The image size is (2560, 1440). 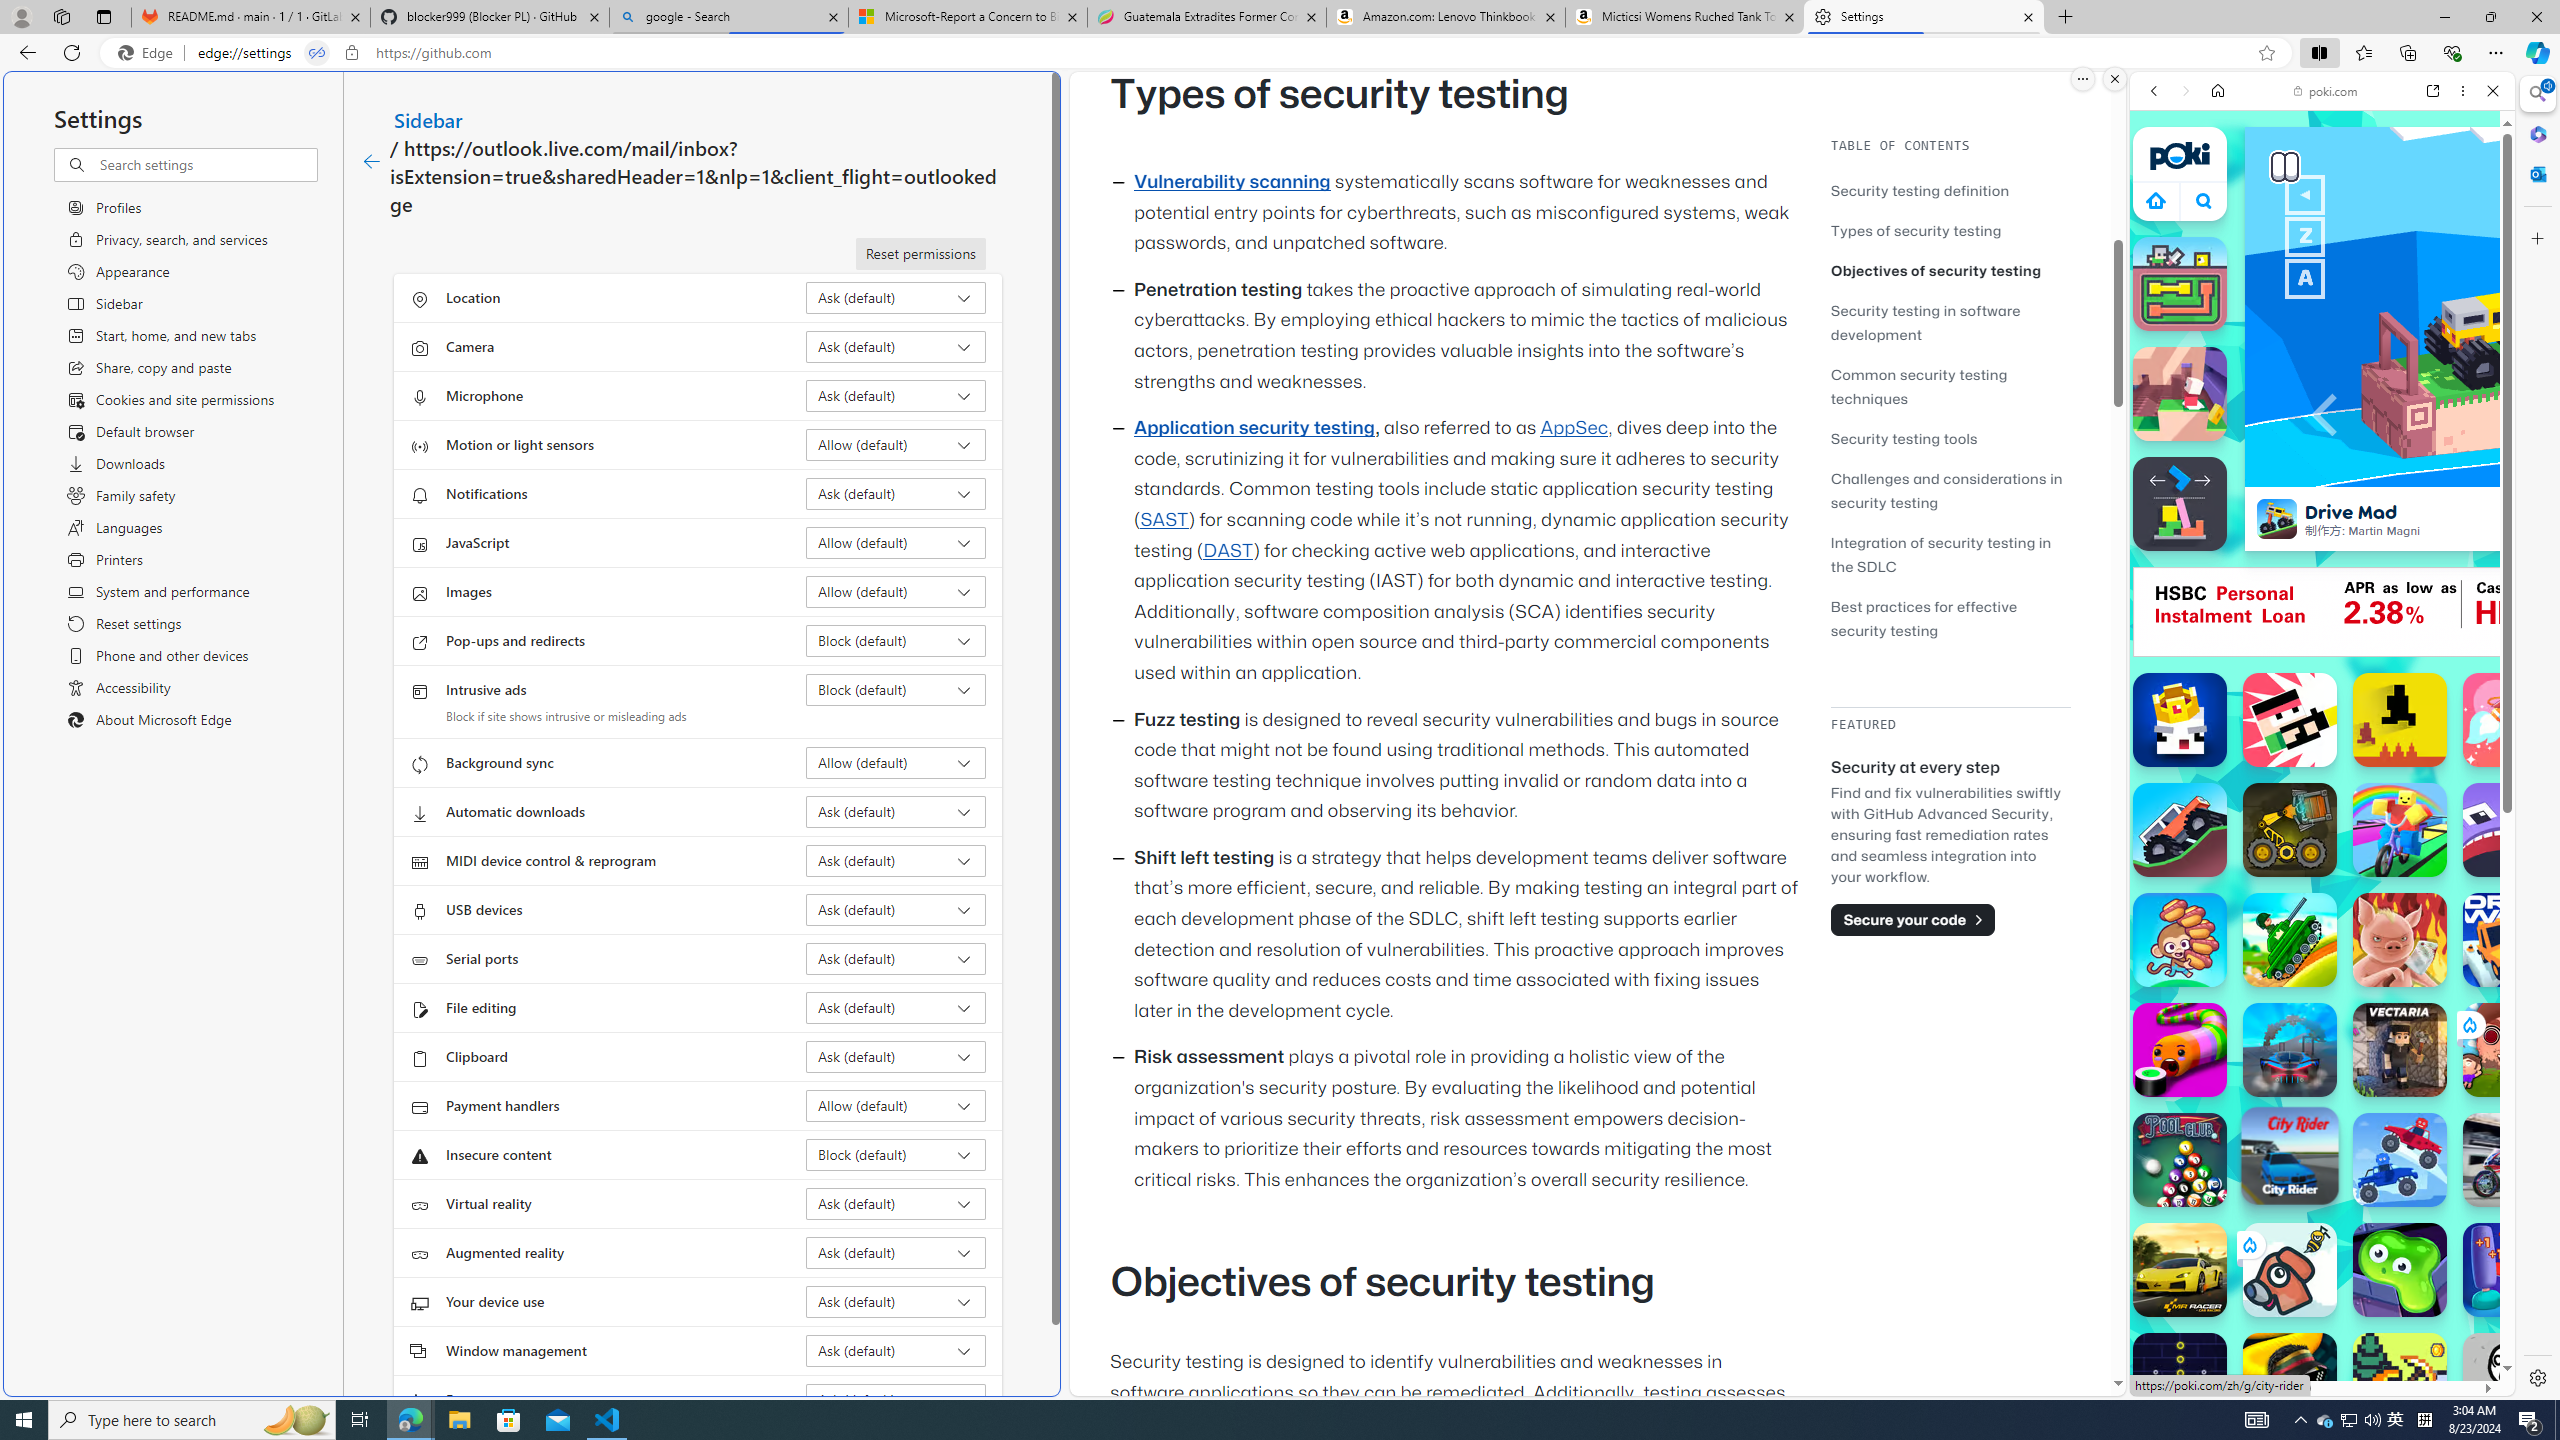 I want to click on Window management Ask (default), so click(x=896, y=1350).